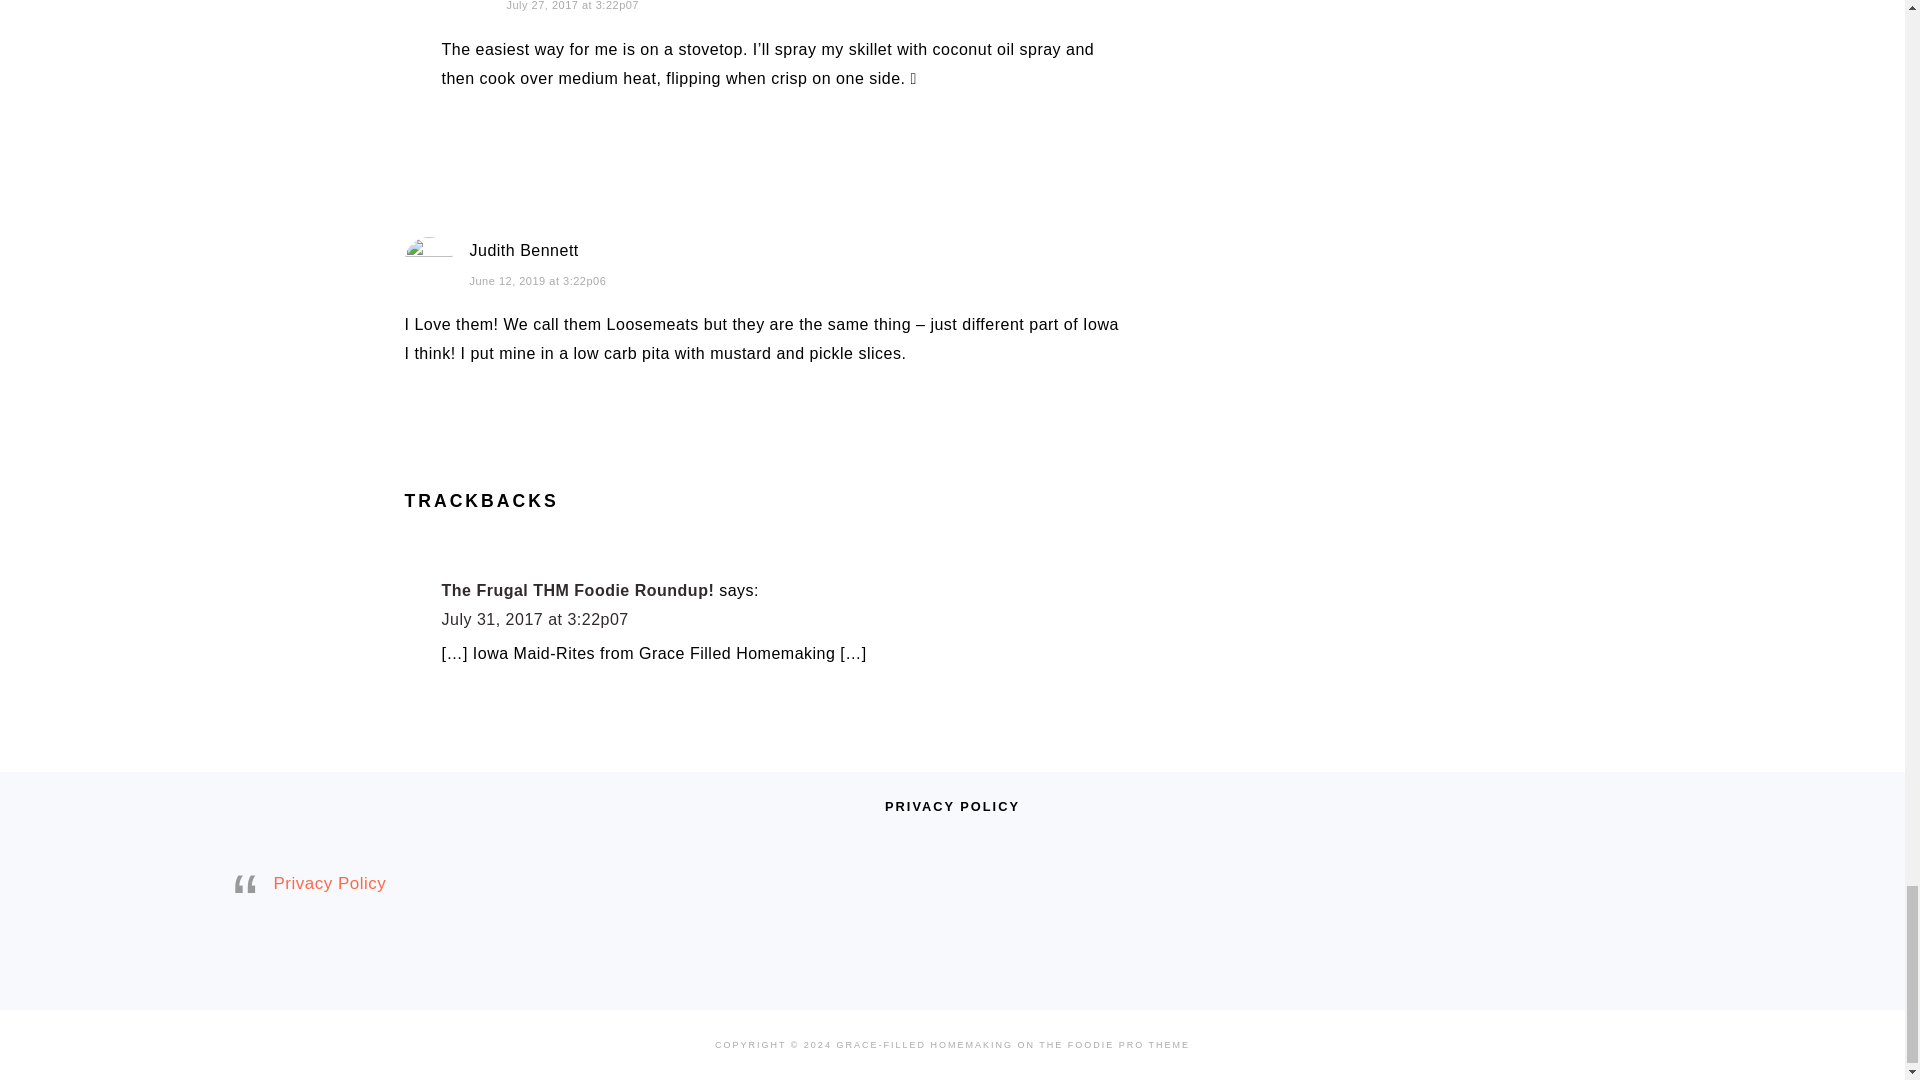  What do you see at coordinates (572, 5) in the screenshot?
I see `July 27, 2017 at 3:22p07` at bounding box center [572, 5].